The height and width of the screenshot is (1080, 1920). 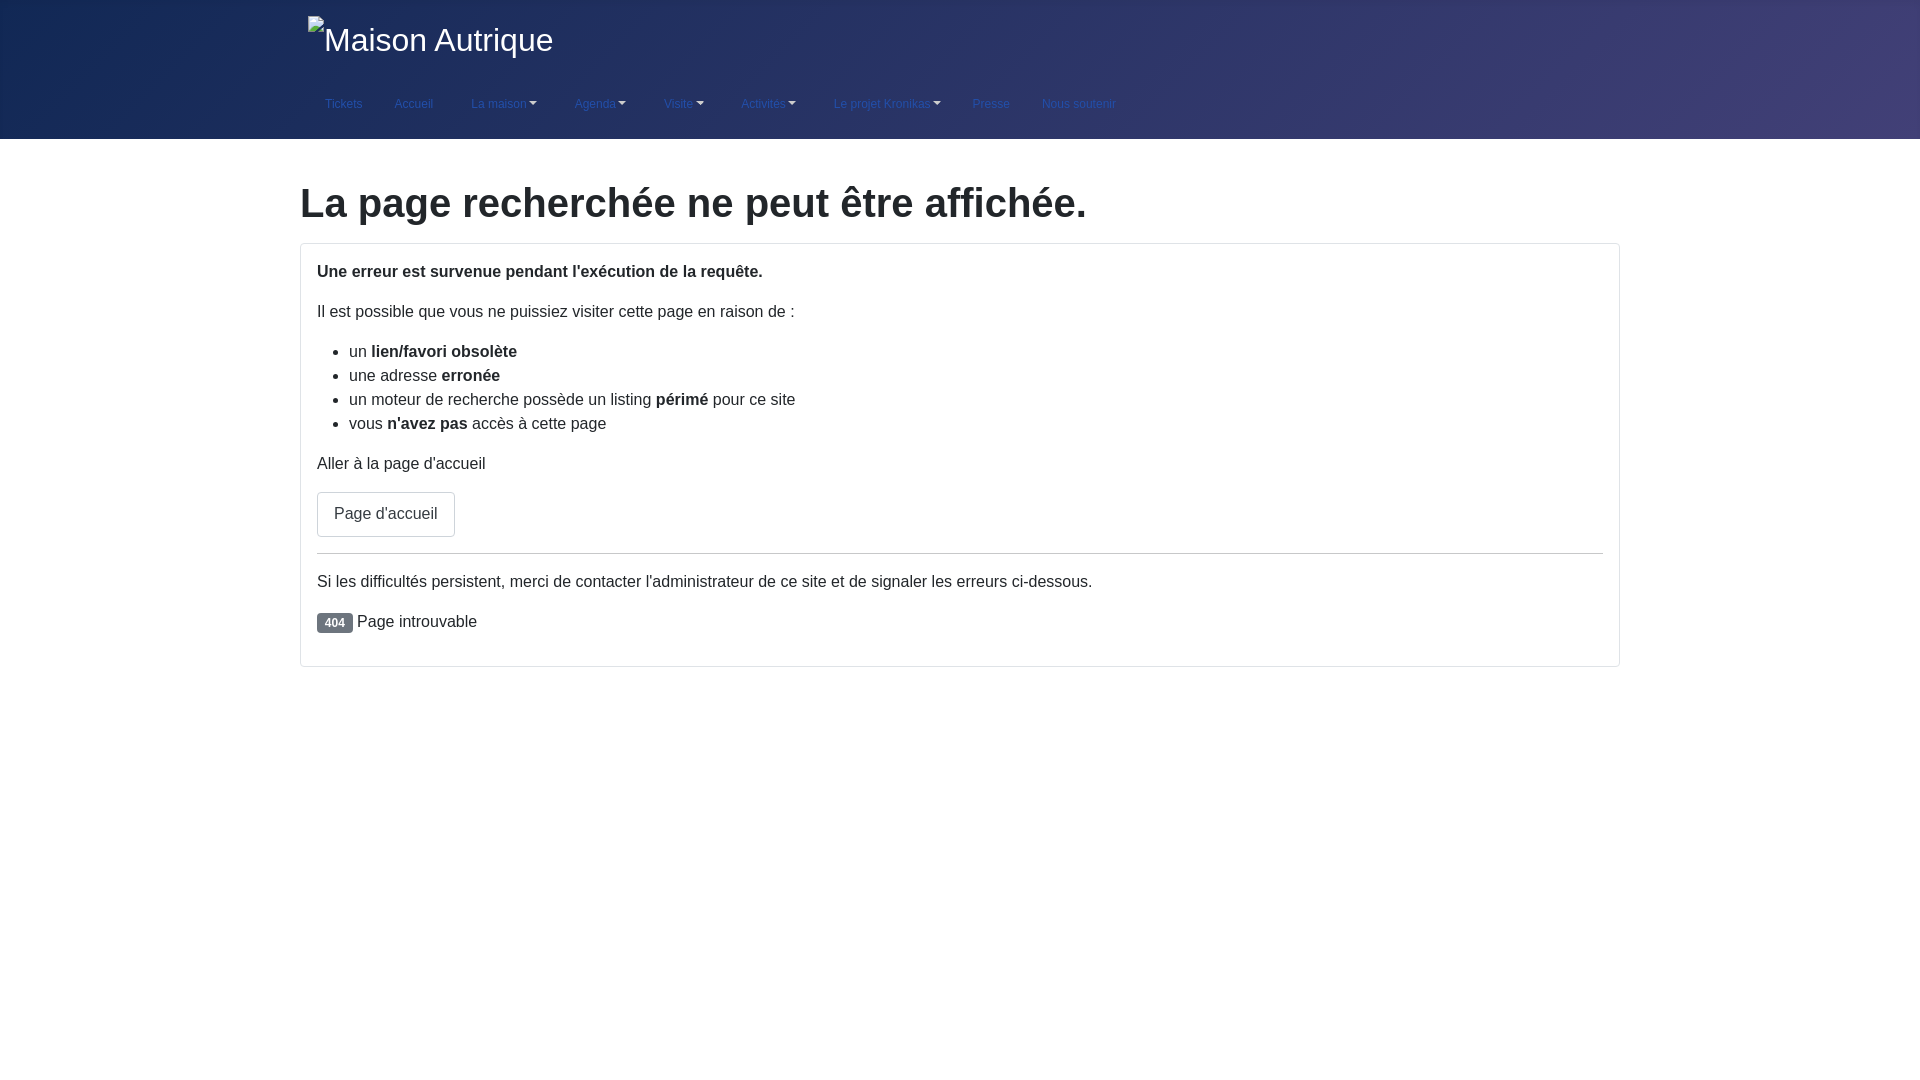 What do you see at coordinates (386, 514) in the screenshot?
I see `Page d'accueil` at bounding box center [386, 514].